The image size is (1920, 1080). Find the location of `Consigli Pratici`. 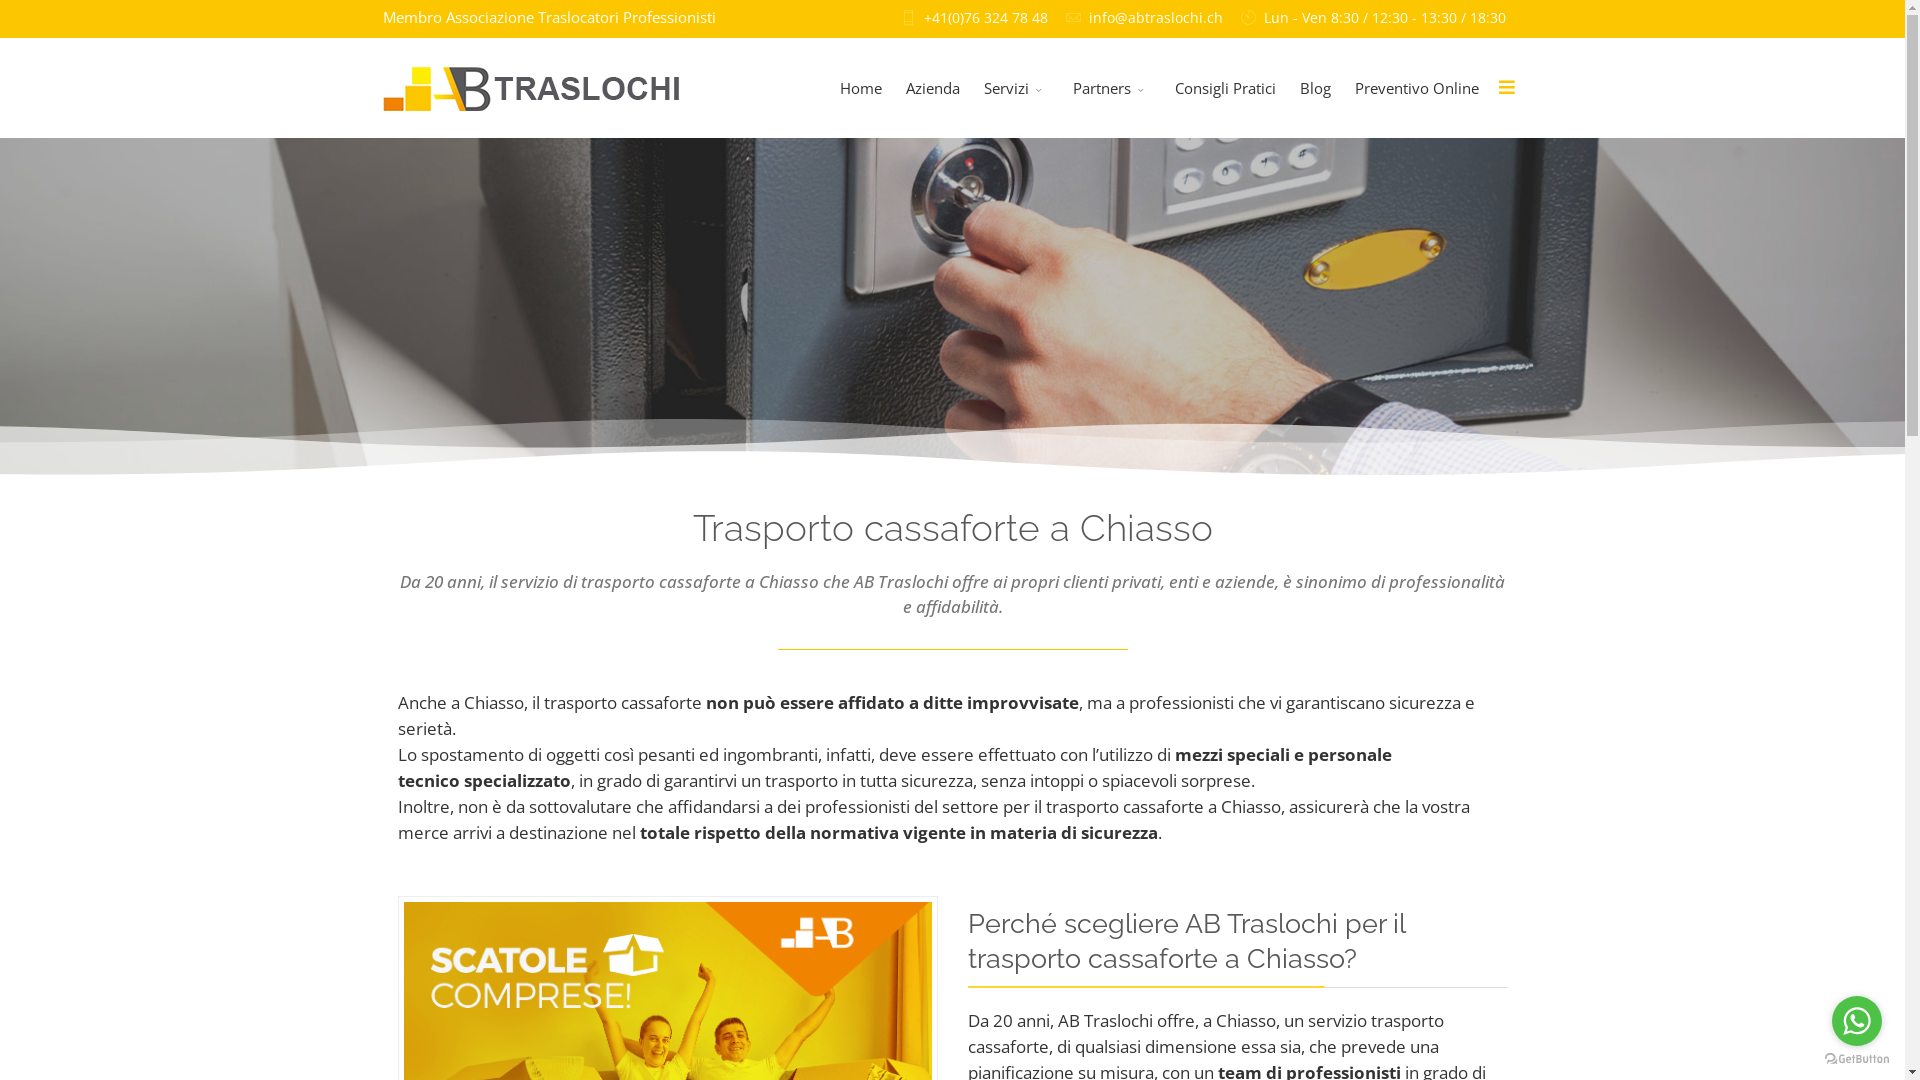

Consigli Pratici is located at coordinates (1224, 88).